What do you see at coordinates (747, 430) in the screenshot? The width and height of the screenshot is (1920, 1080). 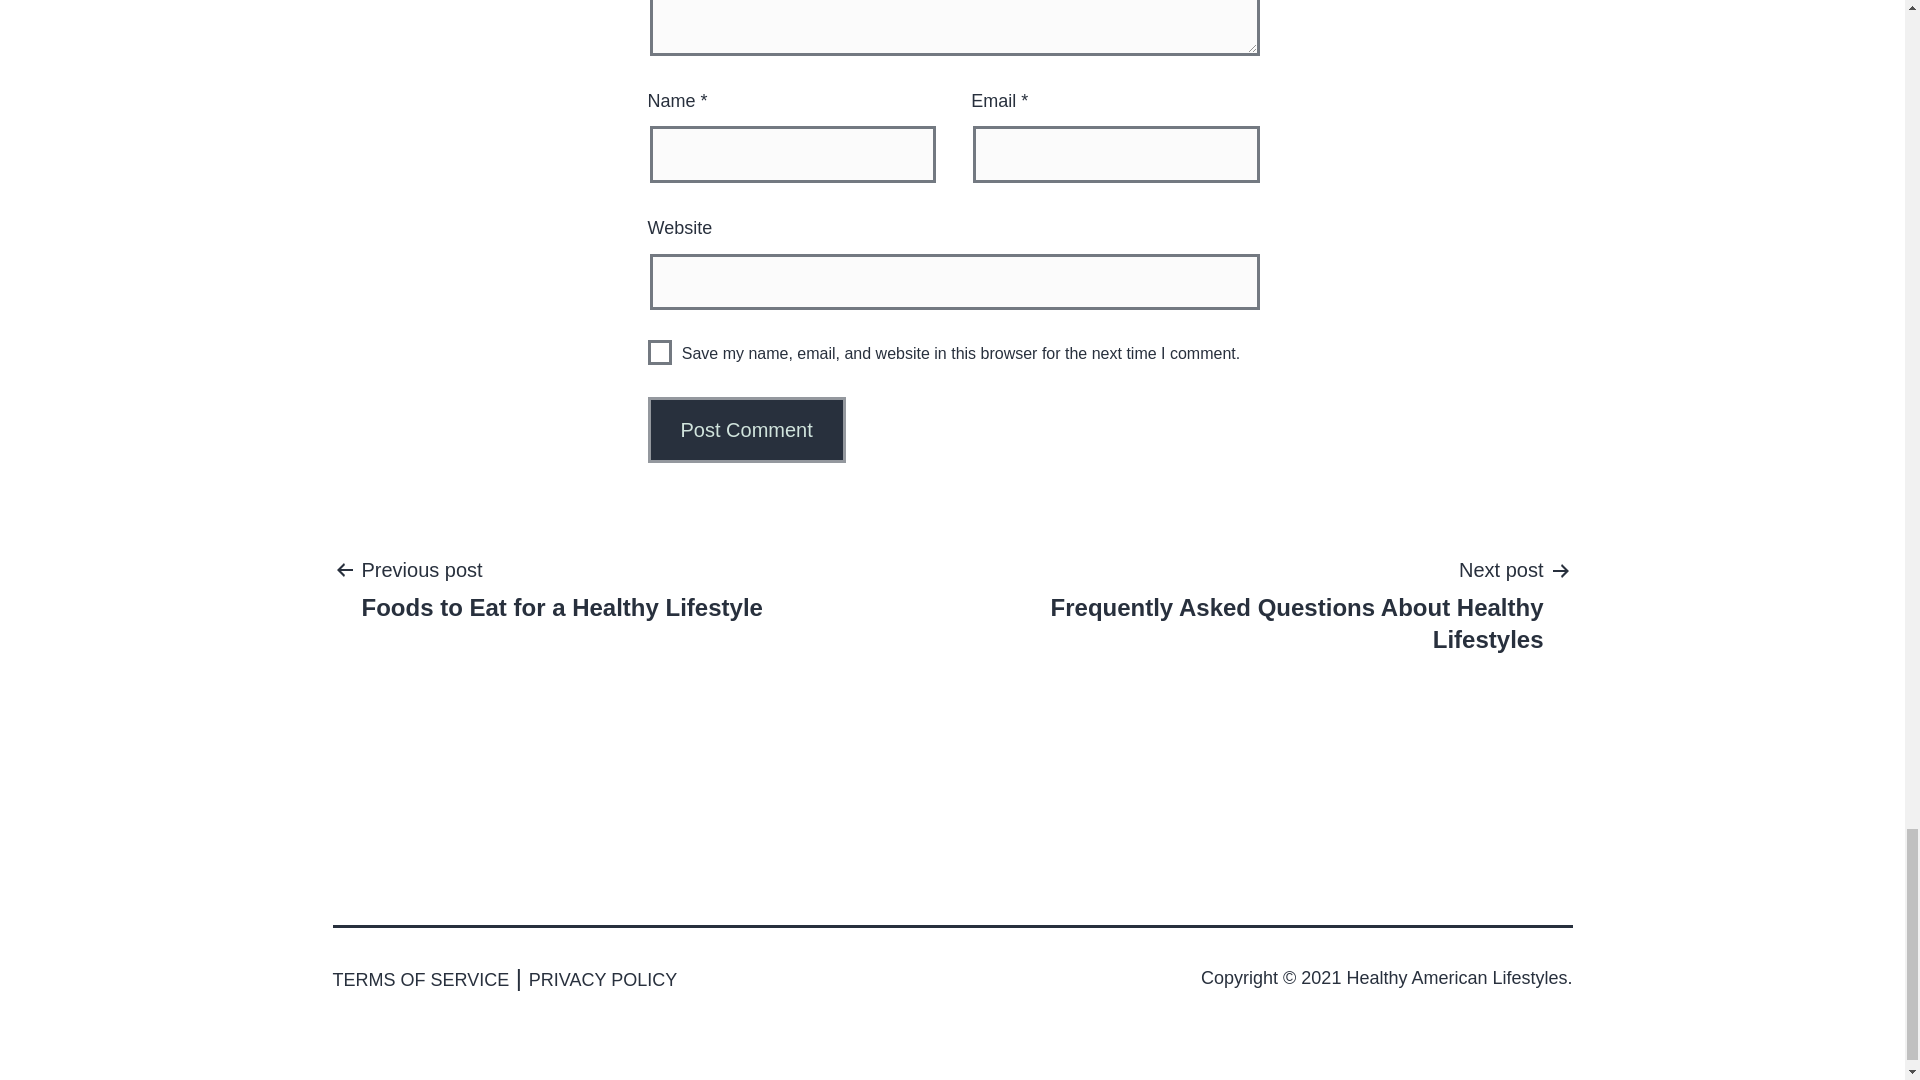 I see `yes` at bounding box center [747, 430].